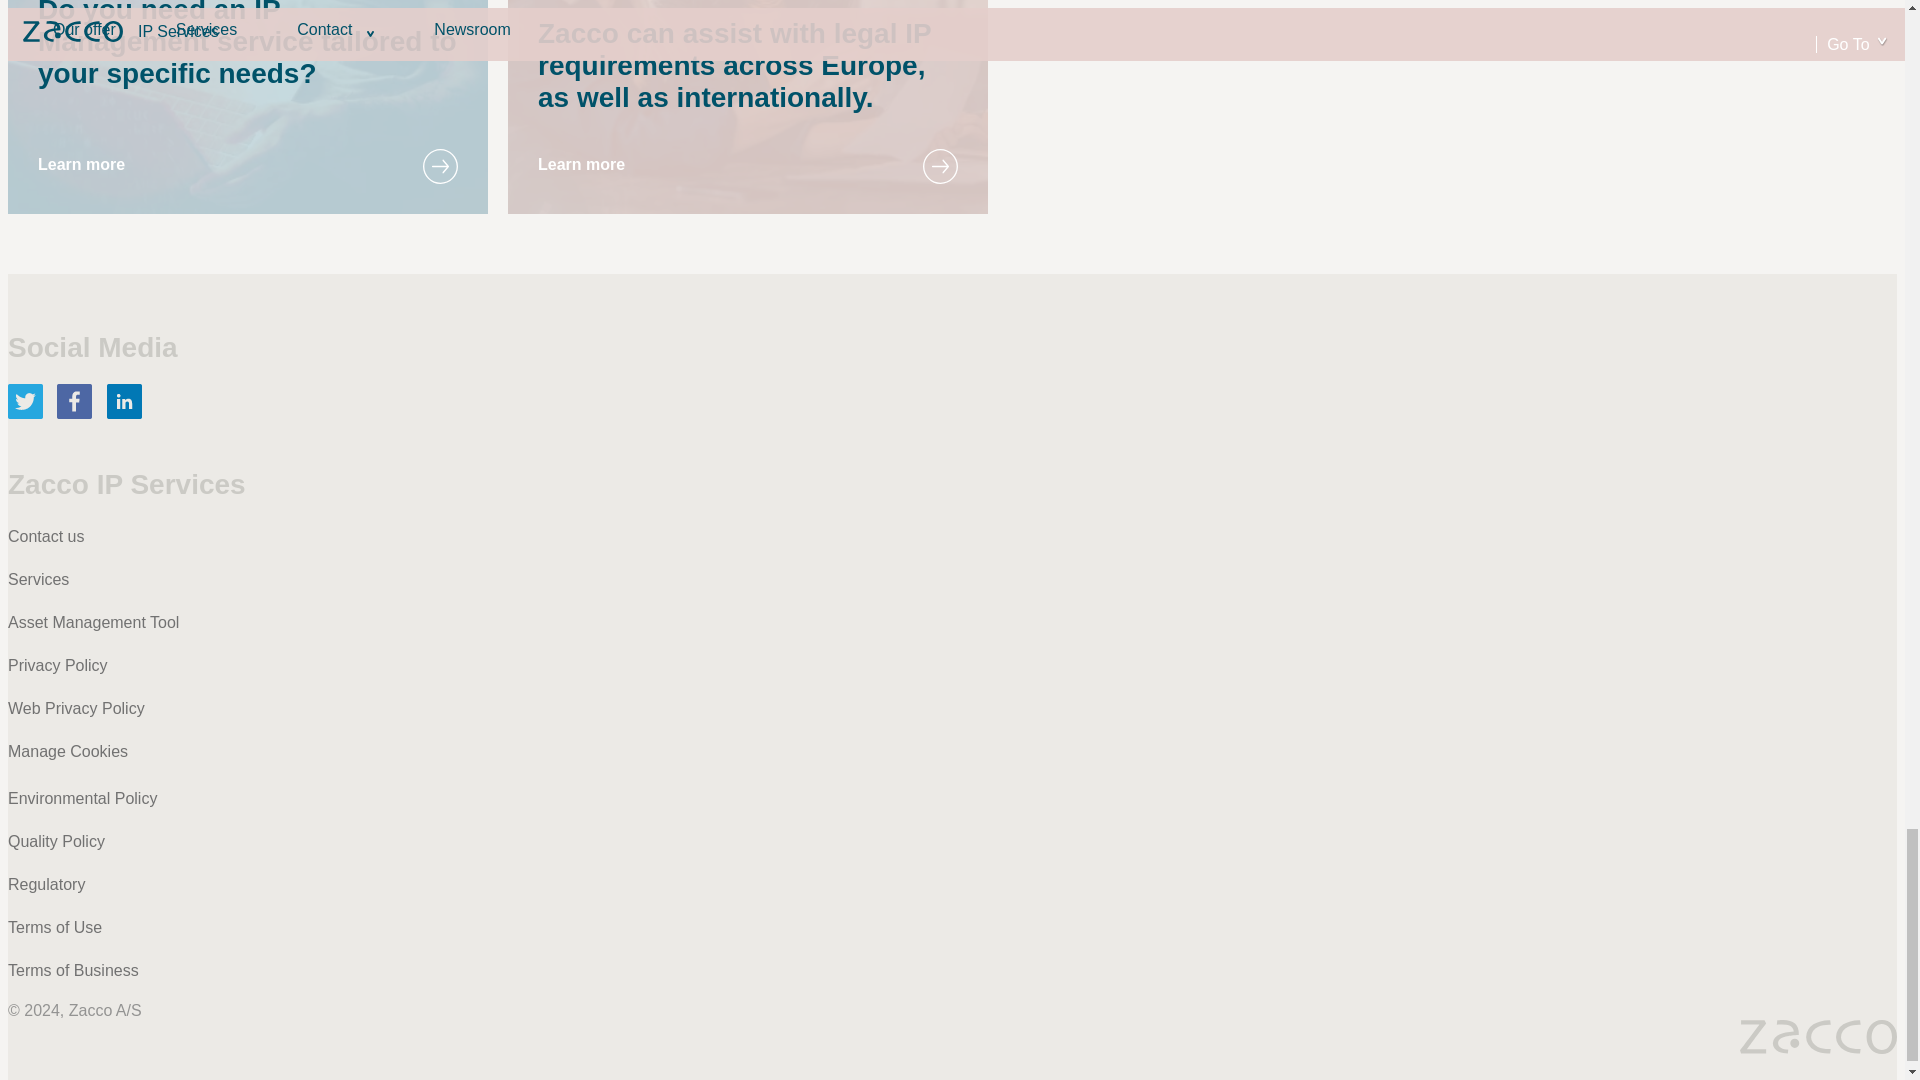 The image size is (1920, 1080). Describe the element at coordinates (81, 164) in the screenshot. I see `Learn more` at that location.